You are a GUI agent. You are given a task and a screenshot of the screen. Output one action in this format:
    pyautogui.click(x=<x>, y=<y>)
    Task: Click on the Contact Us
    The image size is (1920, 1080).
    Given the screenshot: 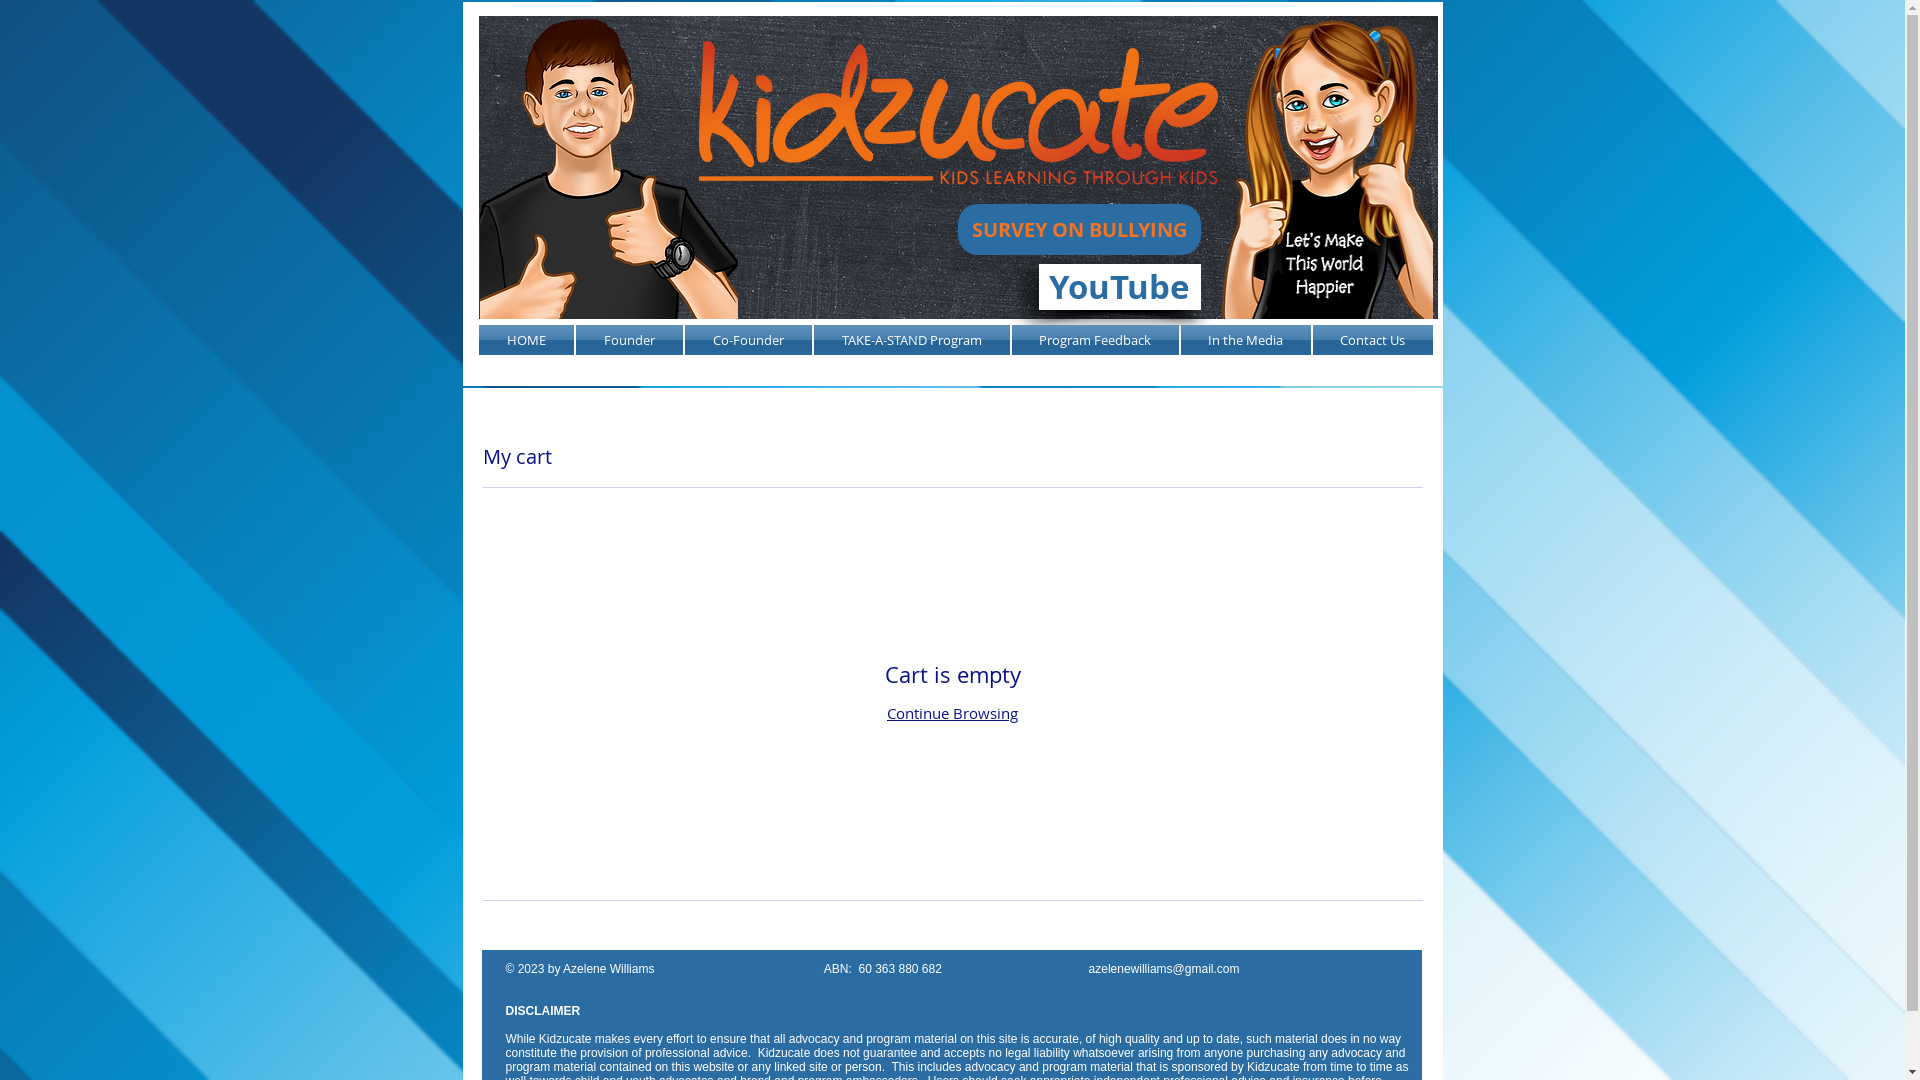 What is the action you would take?
    pyautogui.click(x=1372, y=340)
    